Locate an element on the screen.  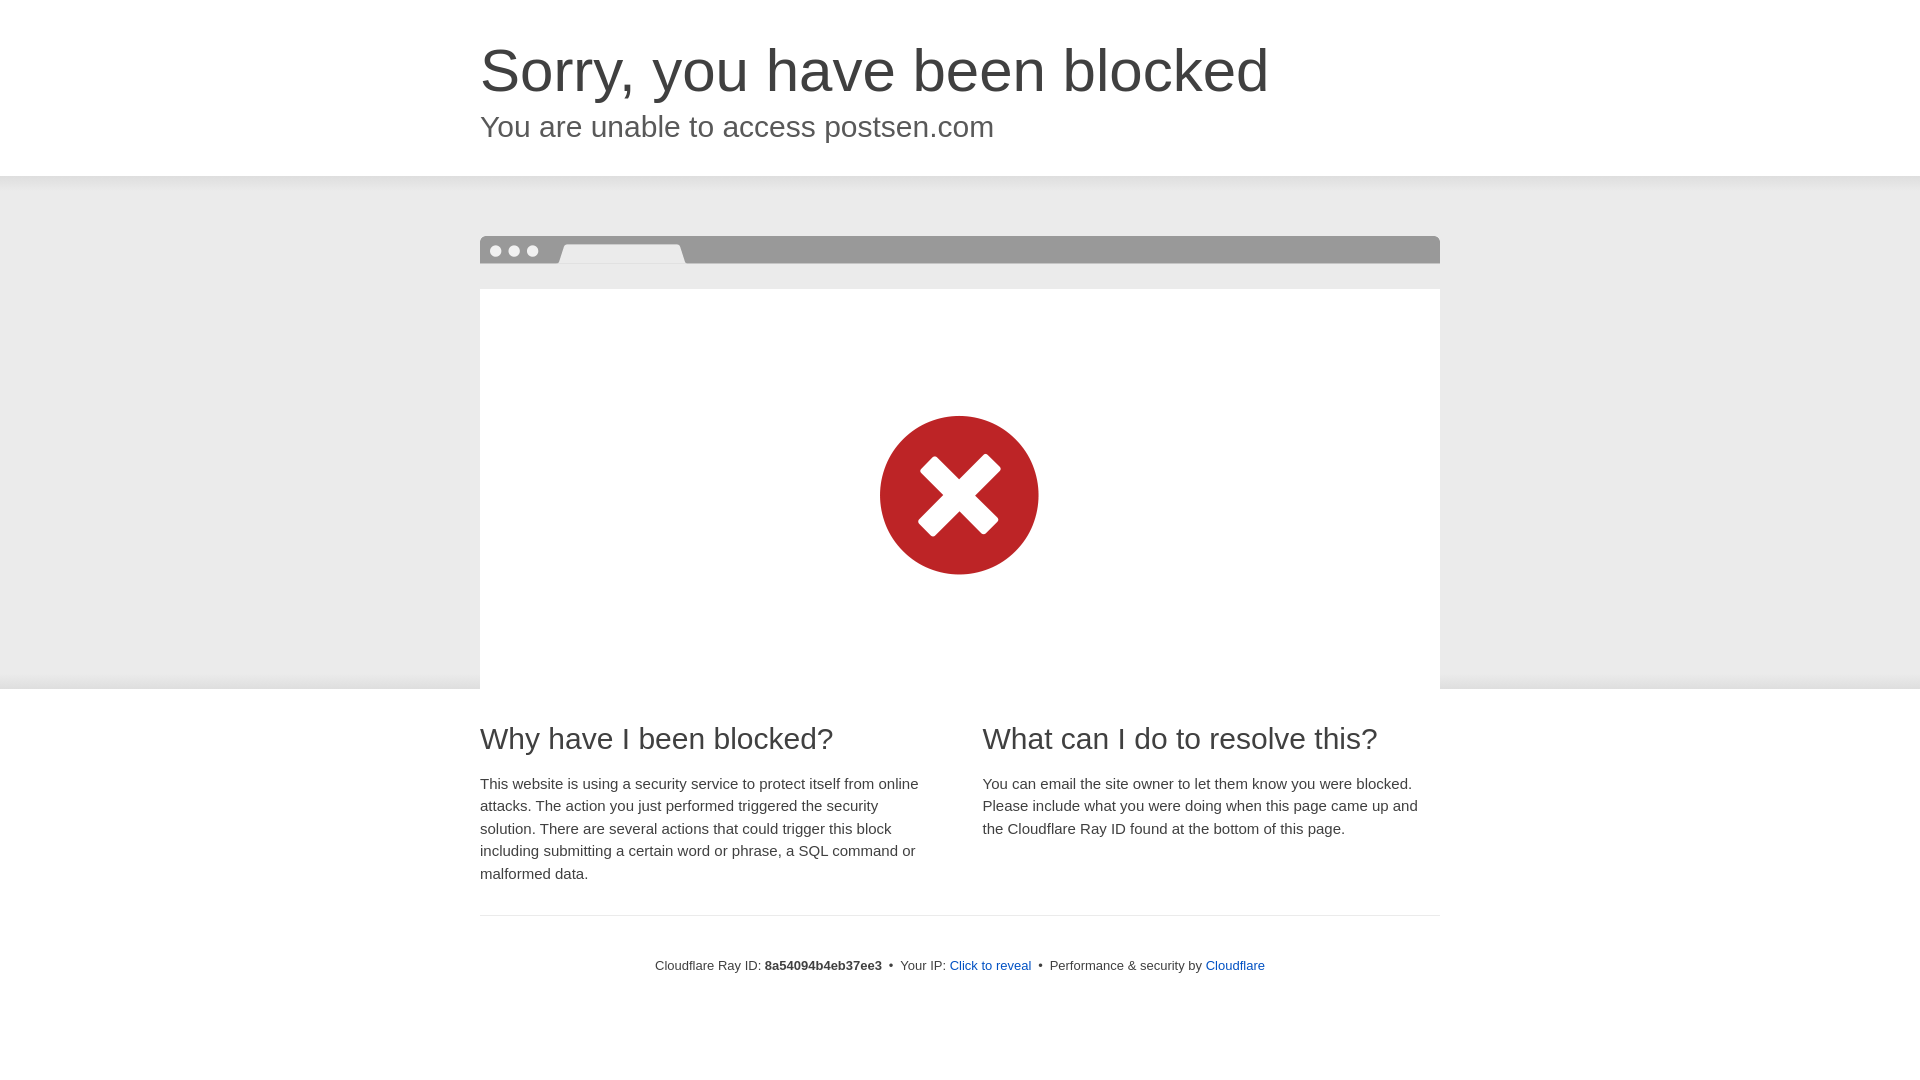
Click to reveal is located at coordinates (991, 966).